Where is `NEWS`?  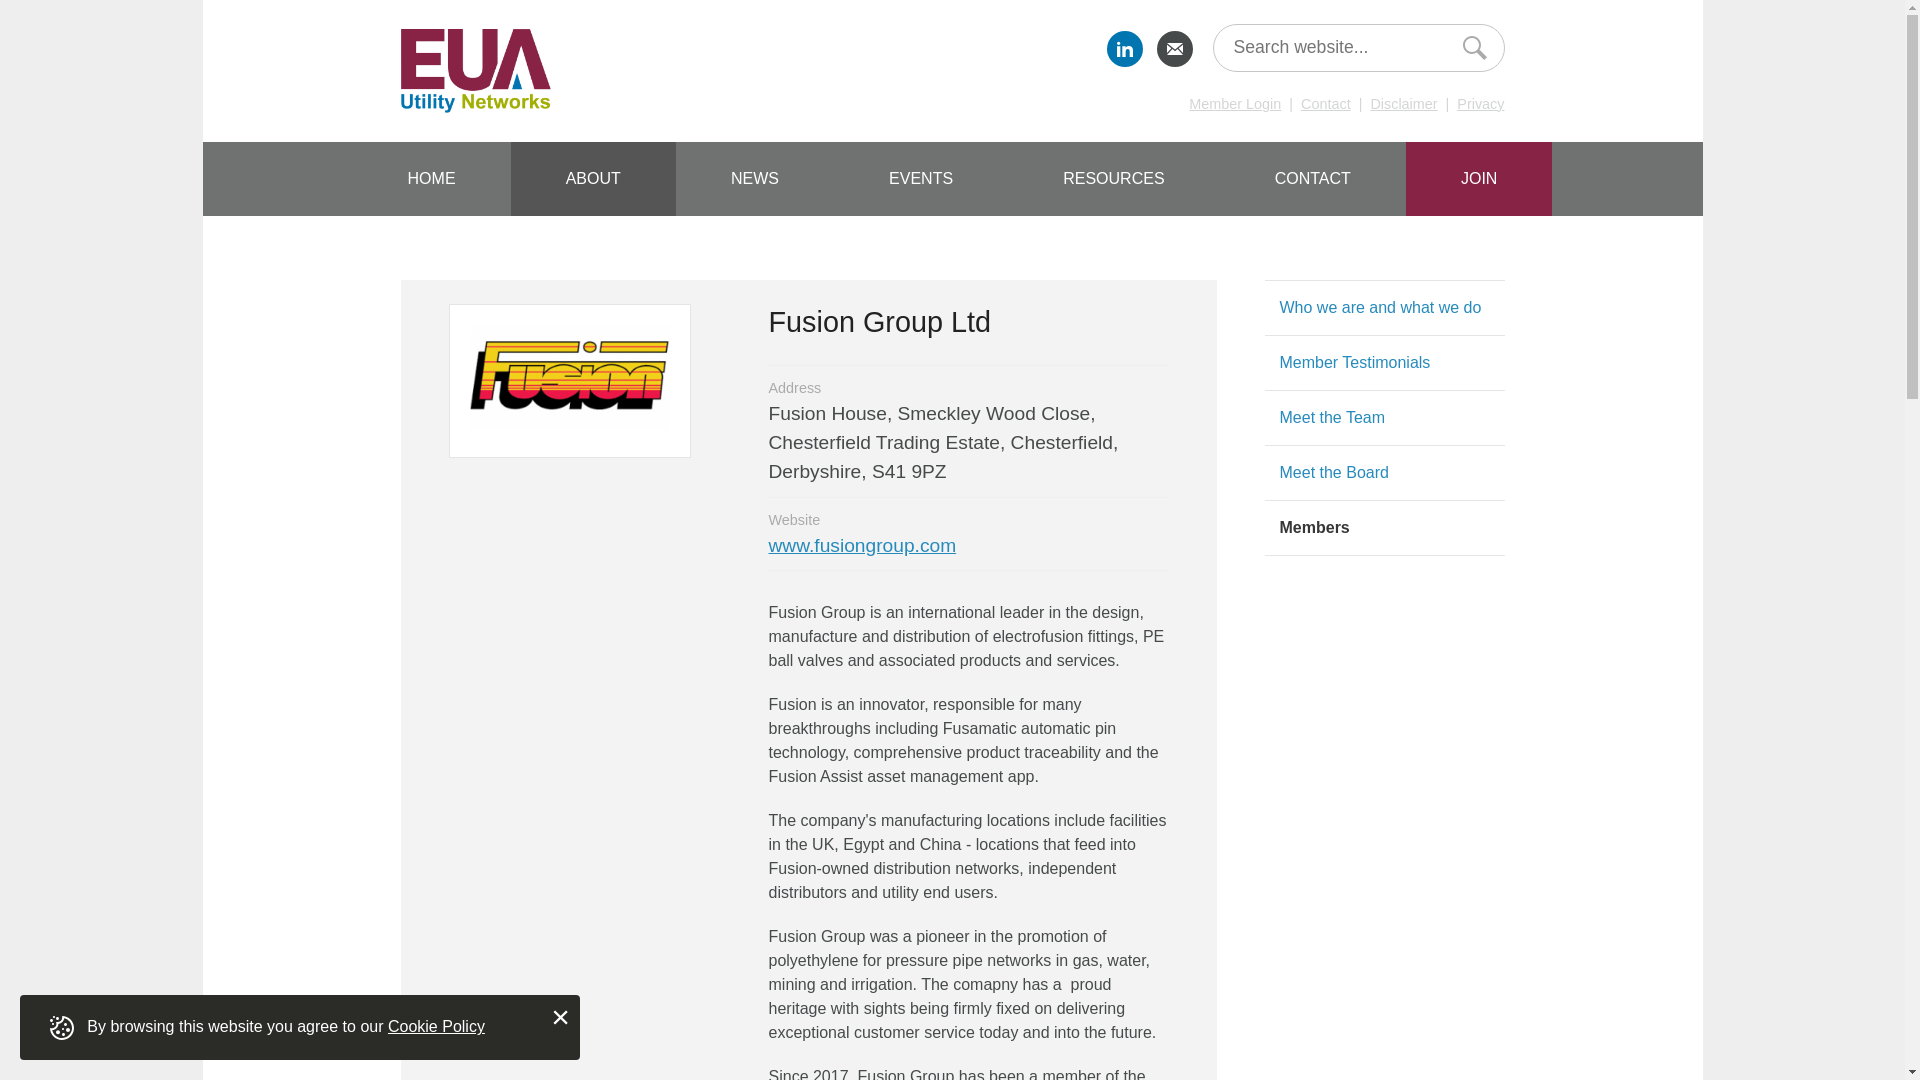 NEWS is located at coordinates (754, 178).